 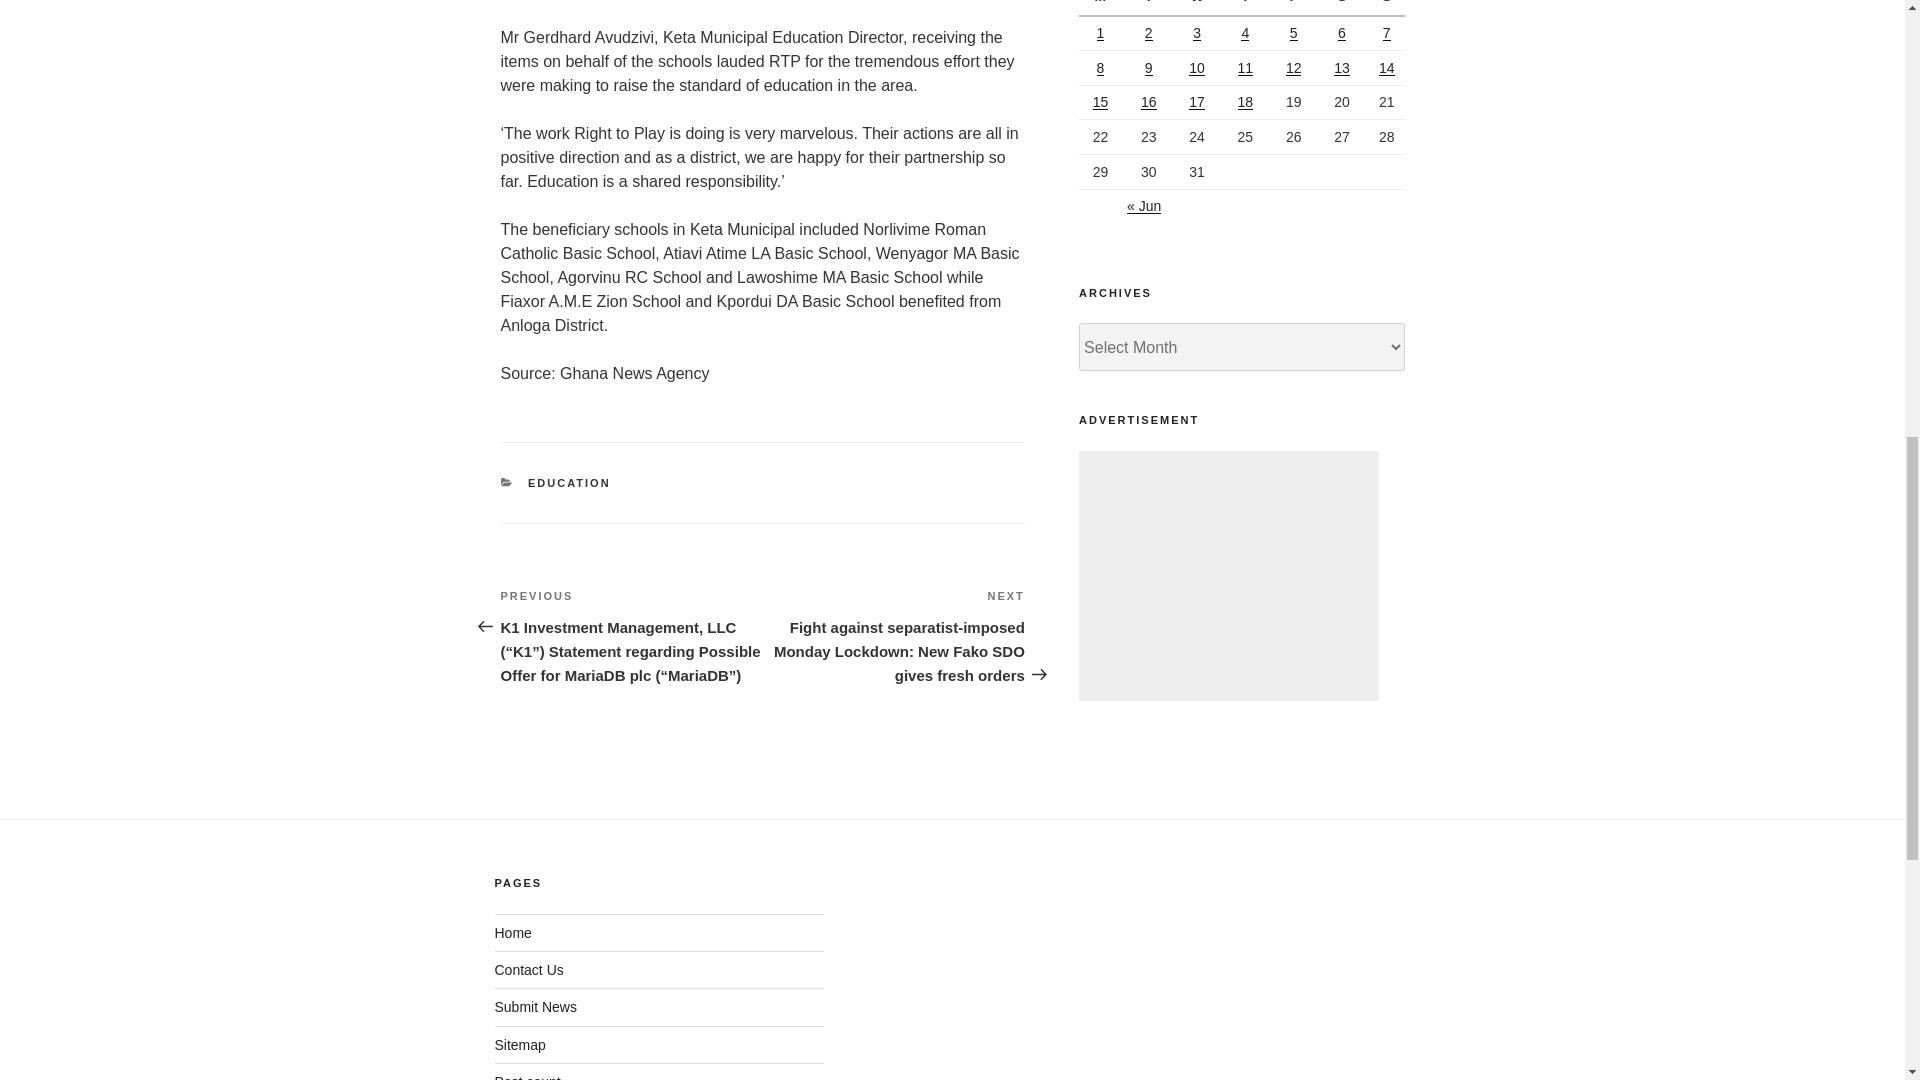 I want to click on 11, so click(x=1246, y=68).